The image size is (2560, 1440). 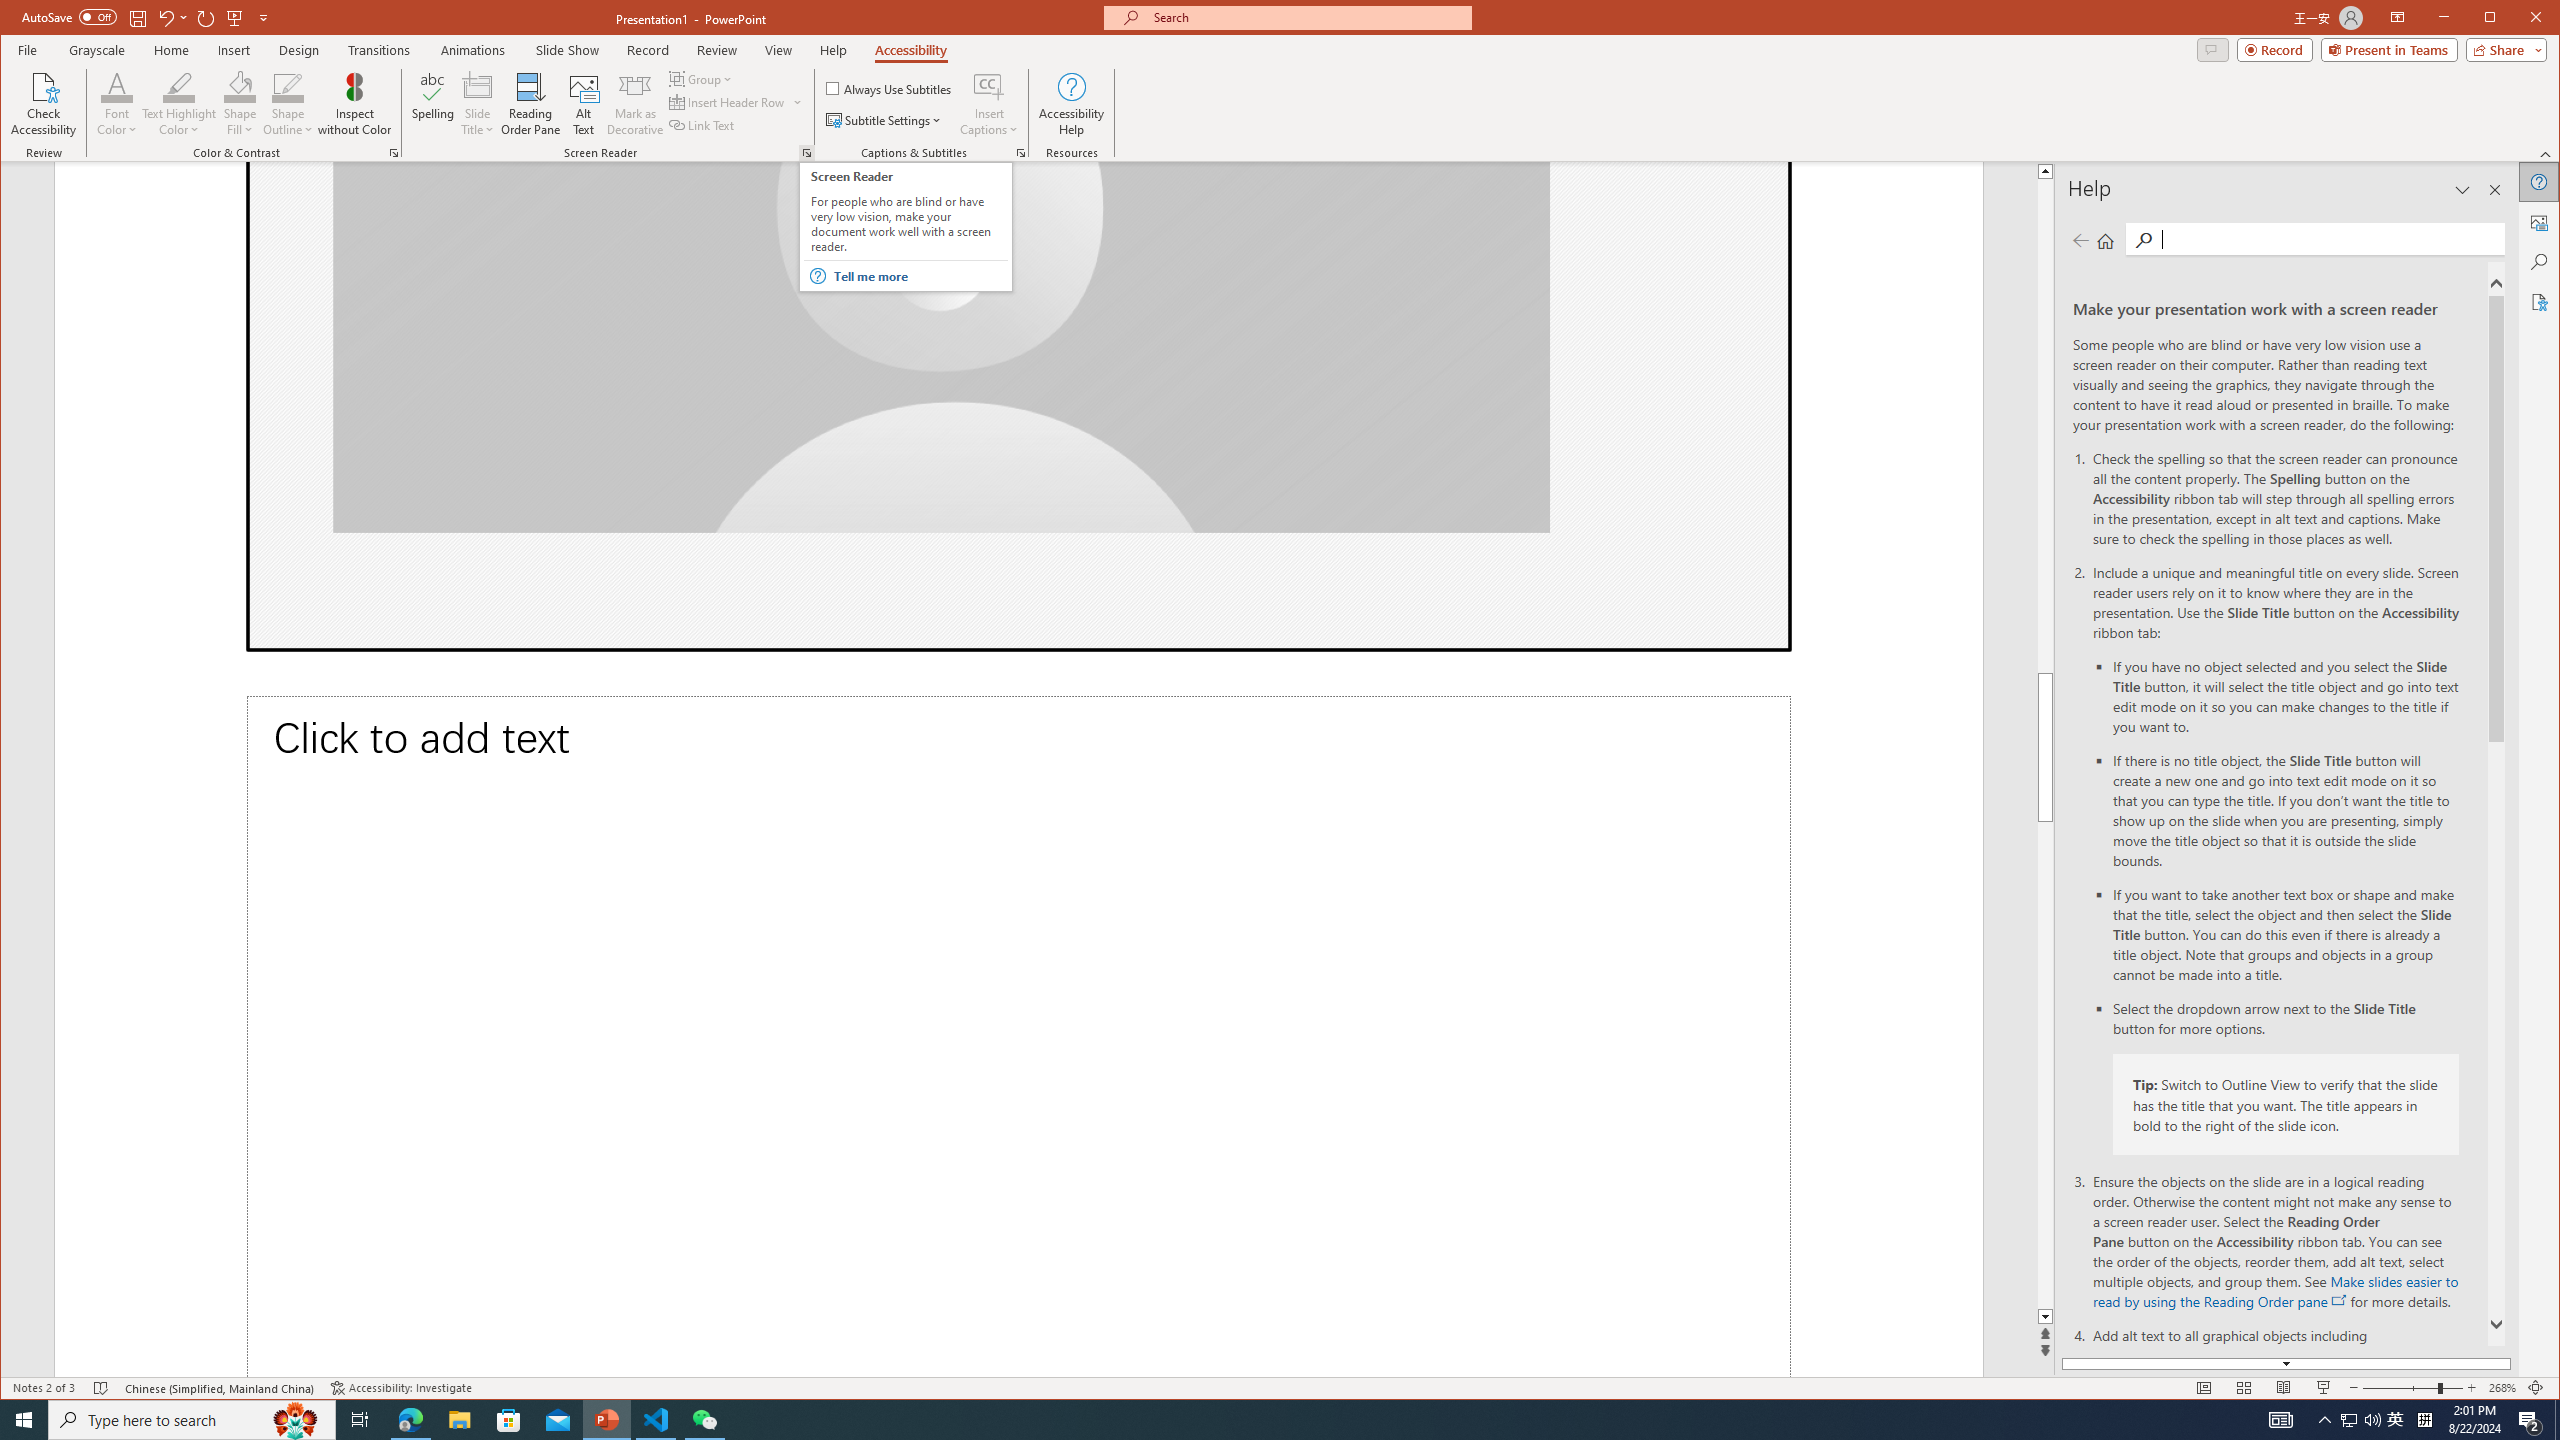 I want to click on Shape Fill Orange, Accent 2, so click(x=240, y=86).